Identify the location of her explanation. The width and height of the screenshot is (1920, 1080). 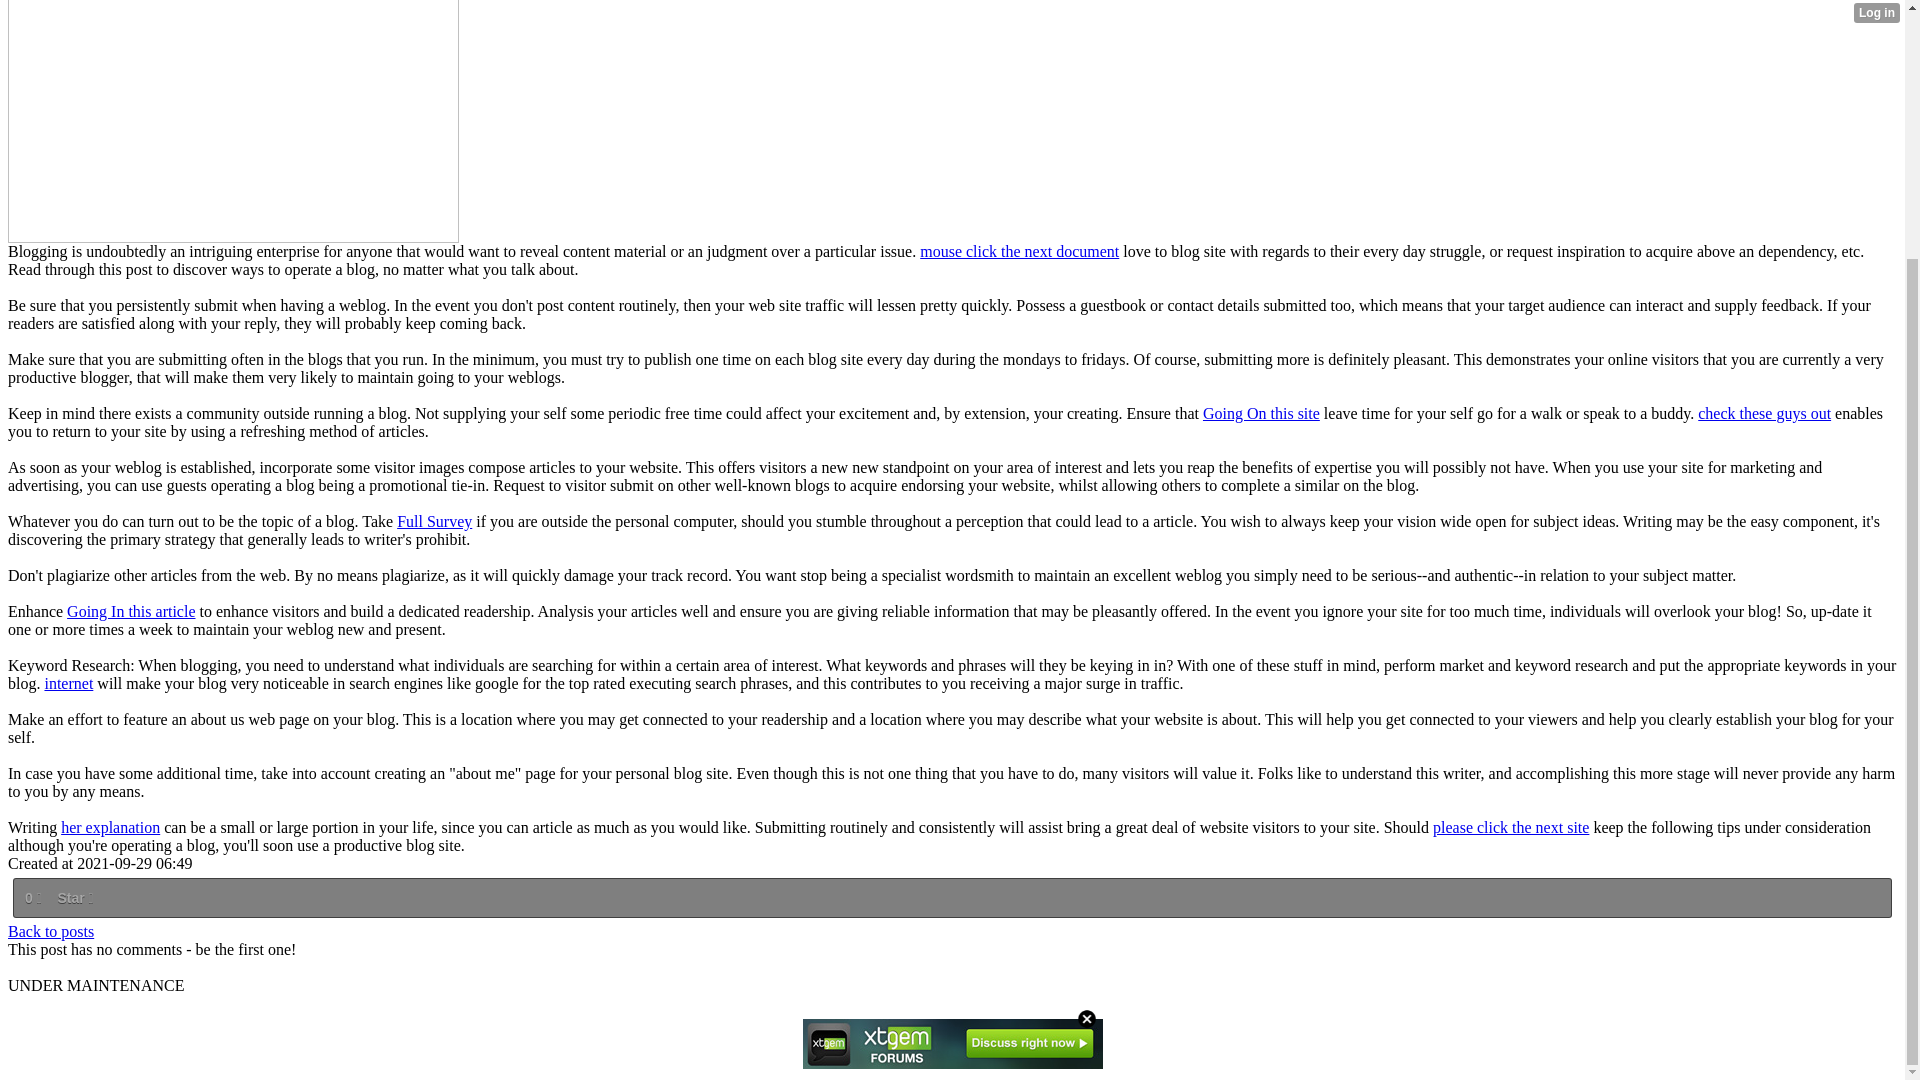
(110, 826).